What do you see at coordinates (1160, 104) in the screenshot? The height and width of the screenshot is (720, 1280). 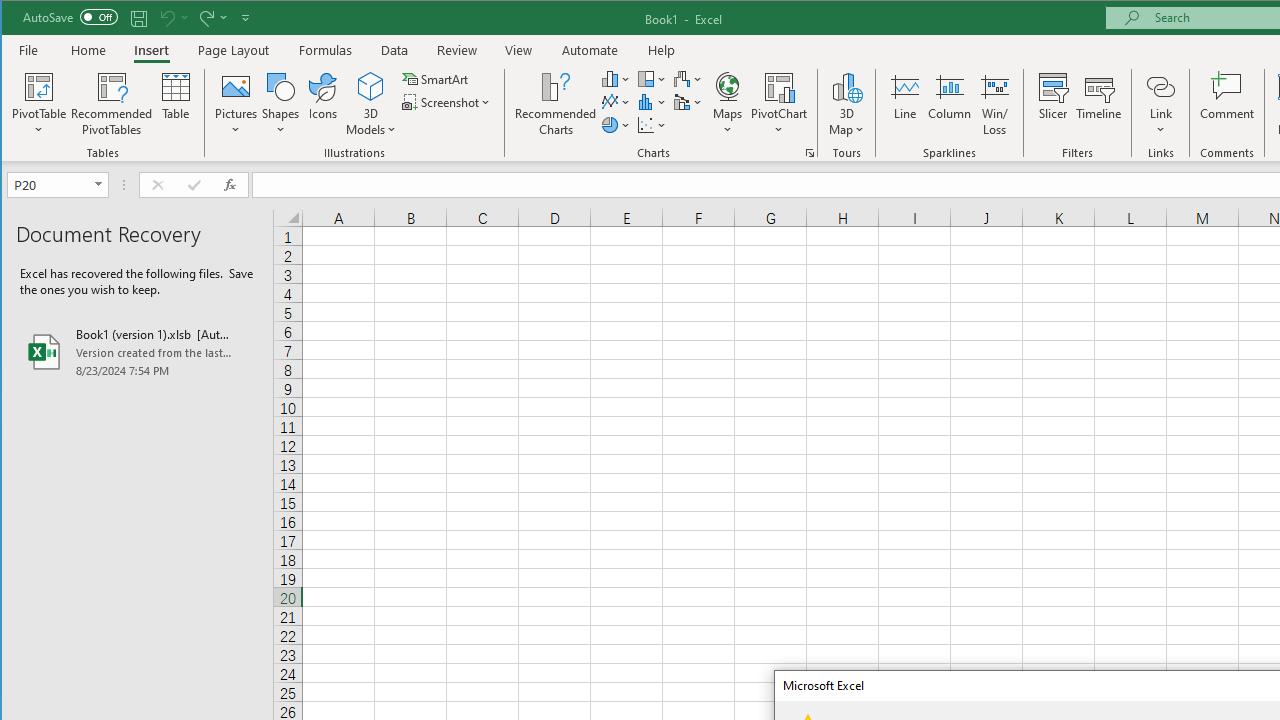 I see `Link` at bounding box center [1160, 104].